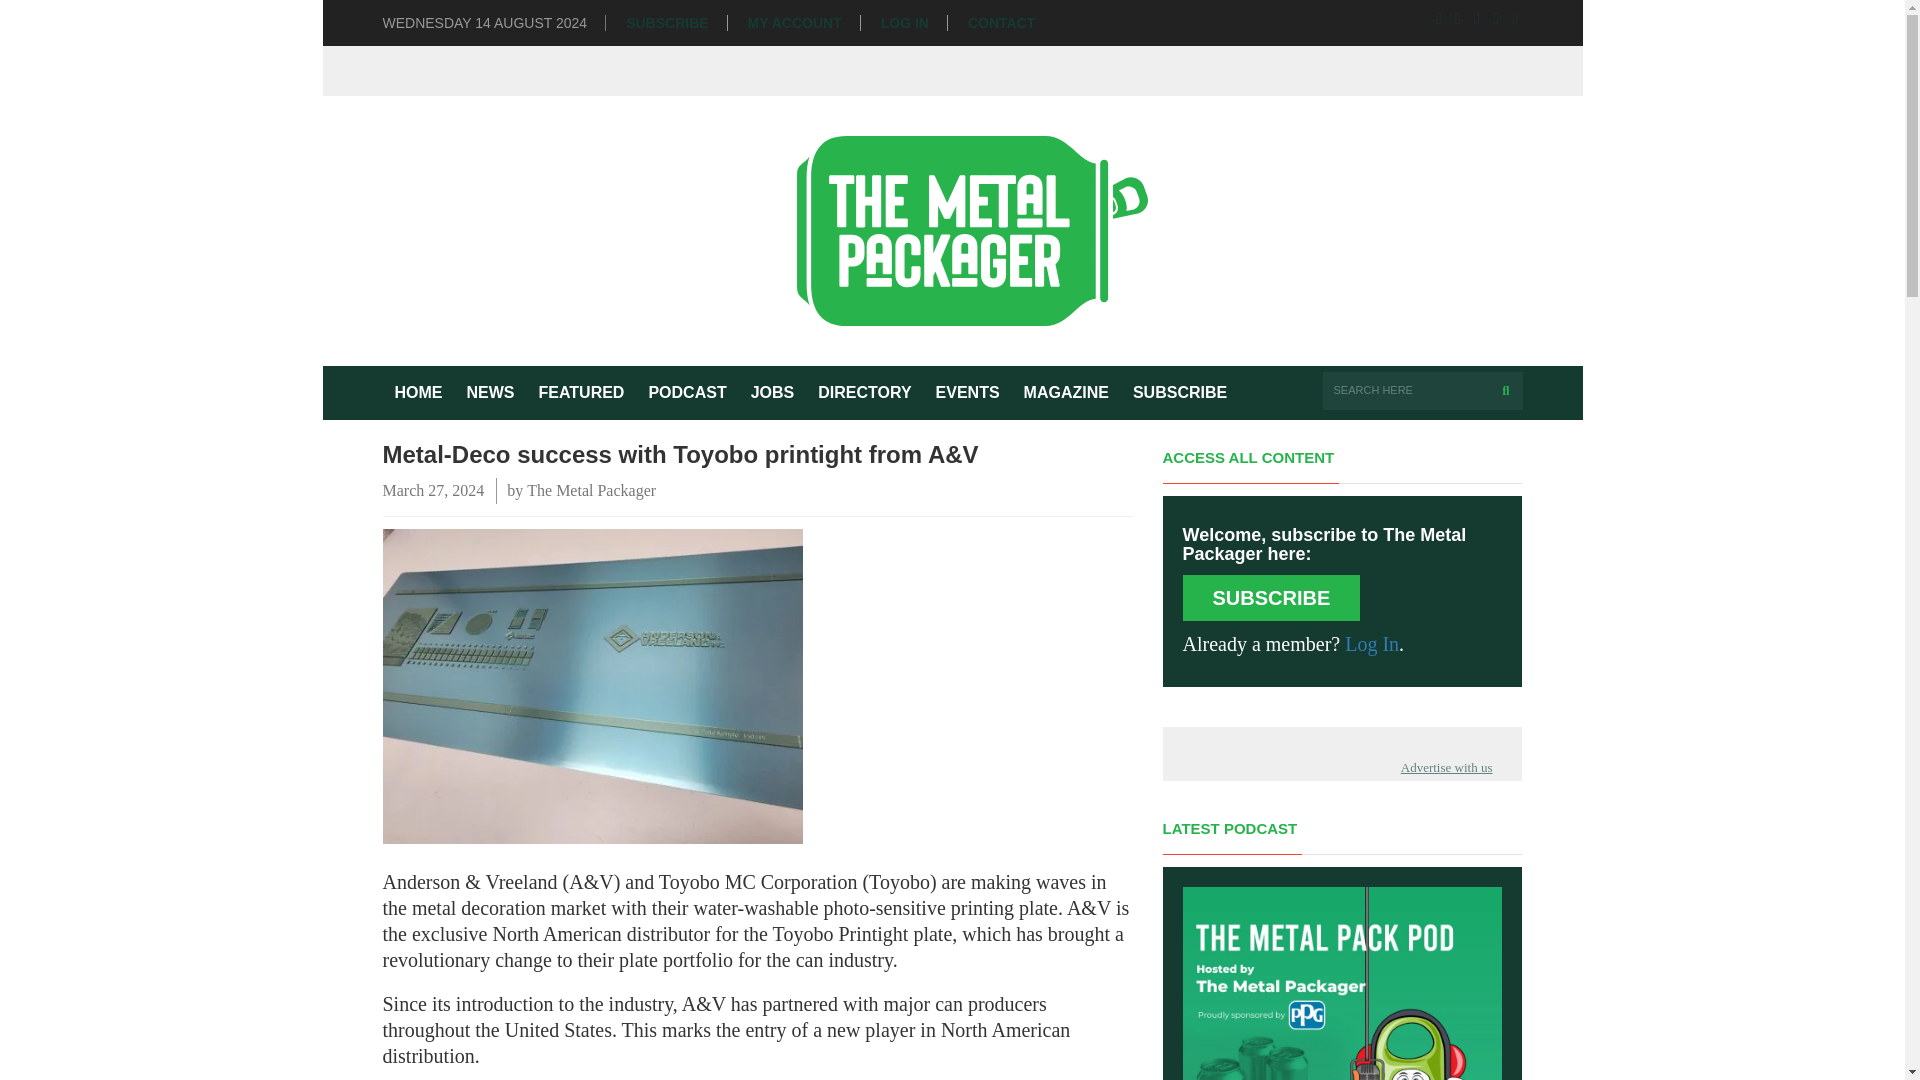 The image size is (1920, 1080). What do you see at coordinates (772, 393) in the screenshot?
I see `JOBS` at bounding box center [772, 393].